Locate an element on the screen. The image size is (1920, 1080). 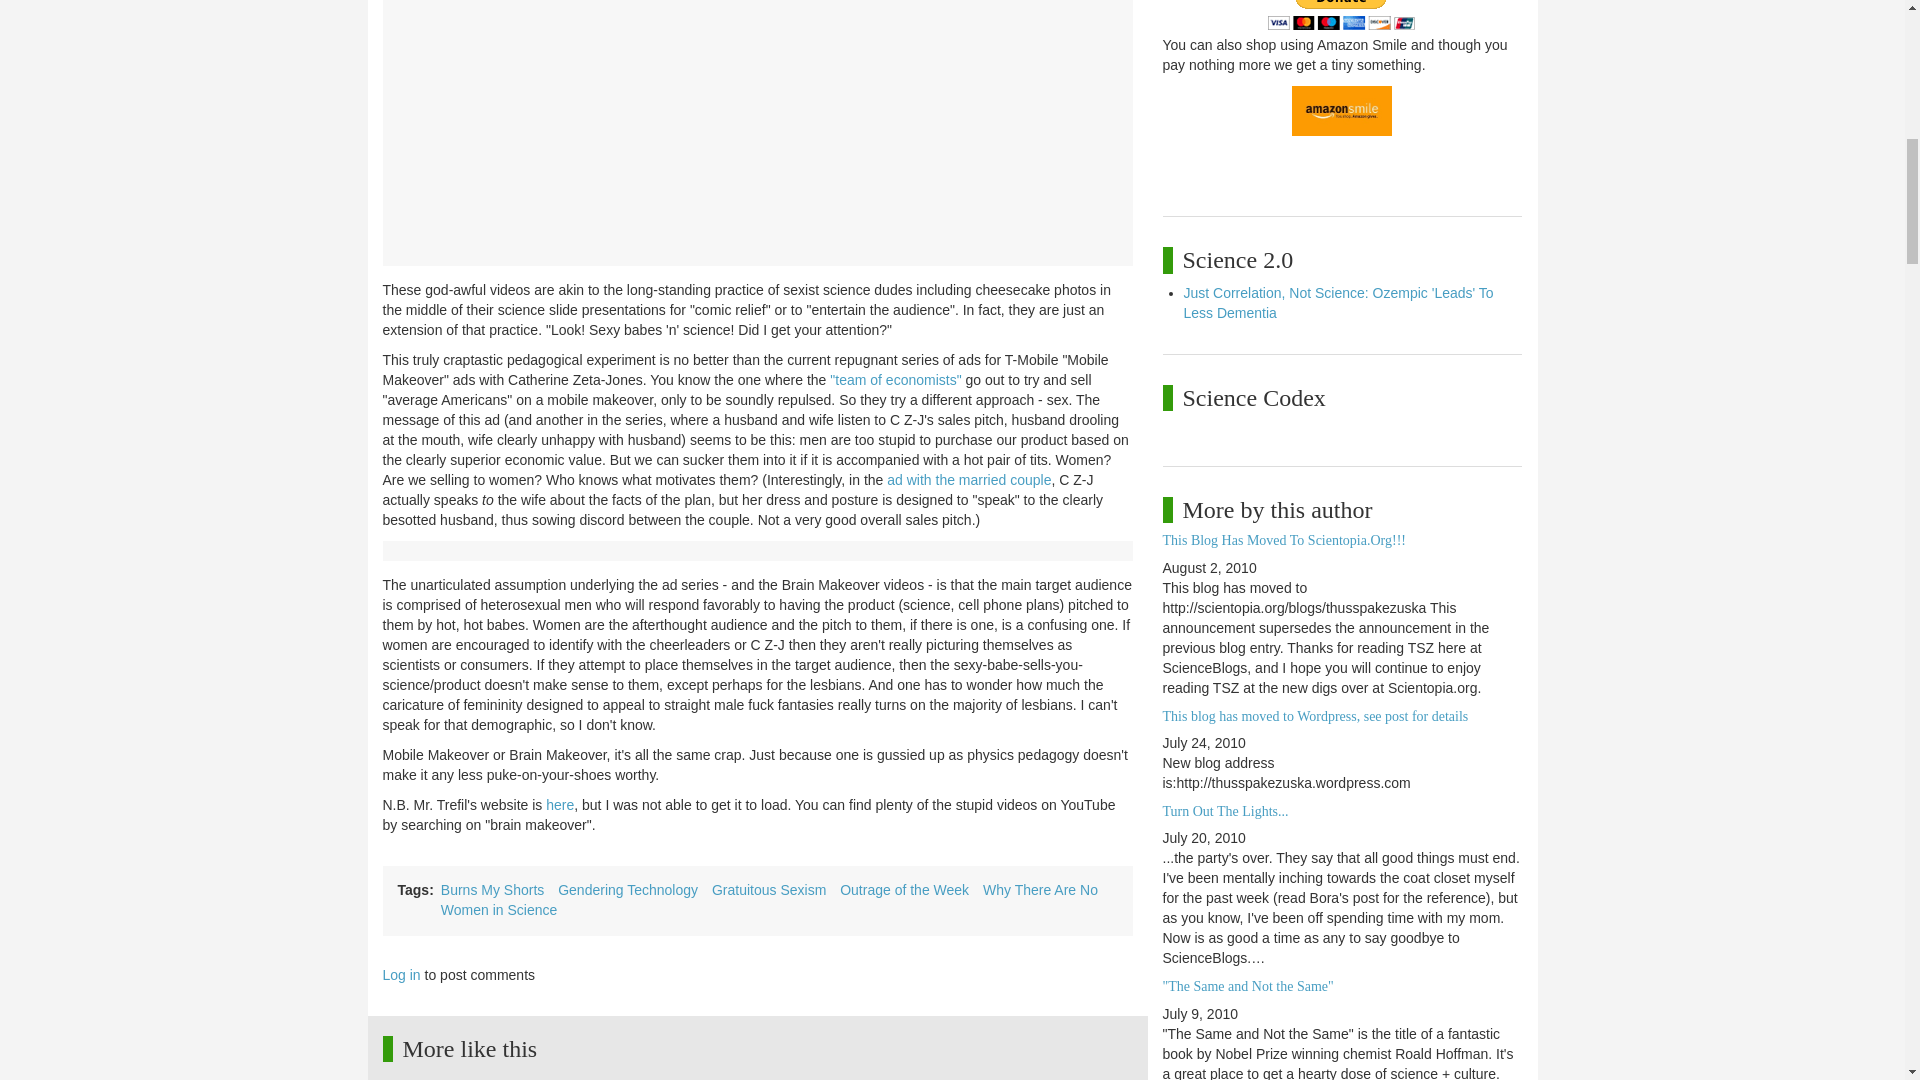
Advertisement is located at coordinates (756, 146).